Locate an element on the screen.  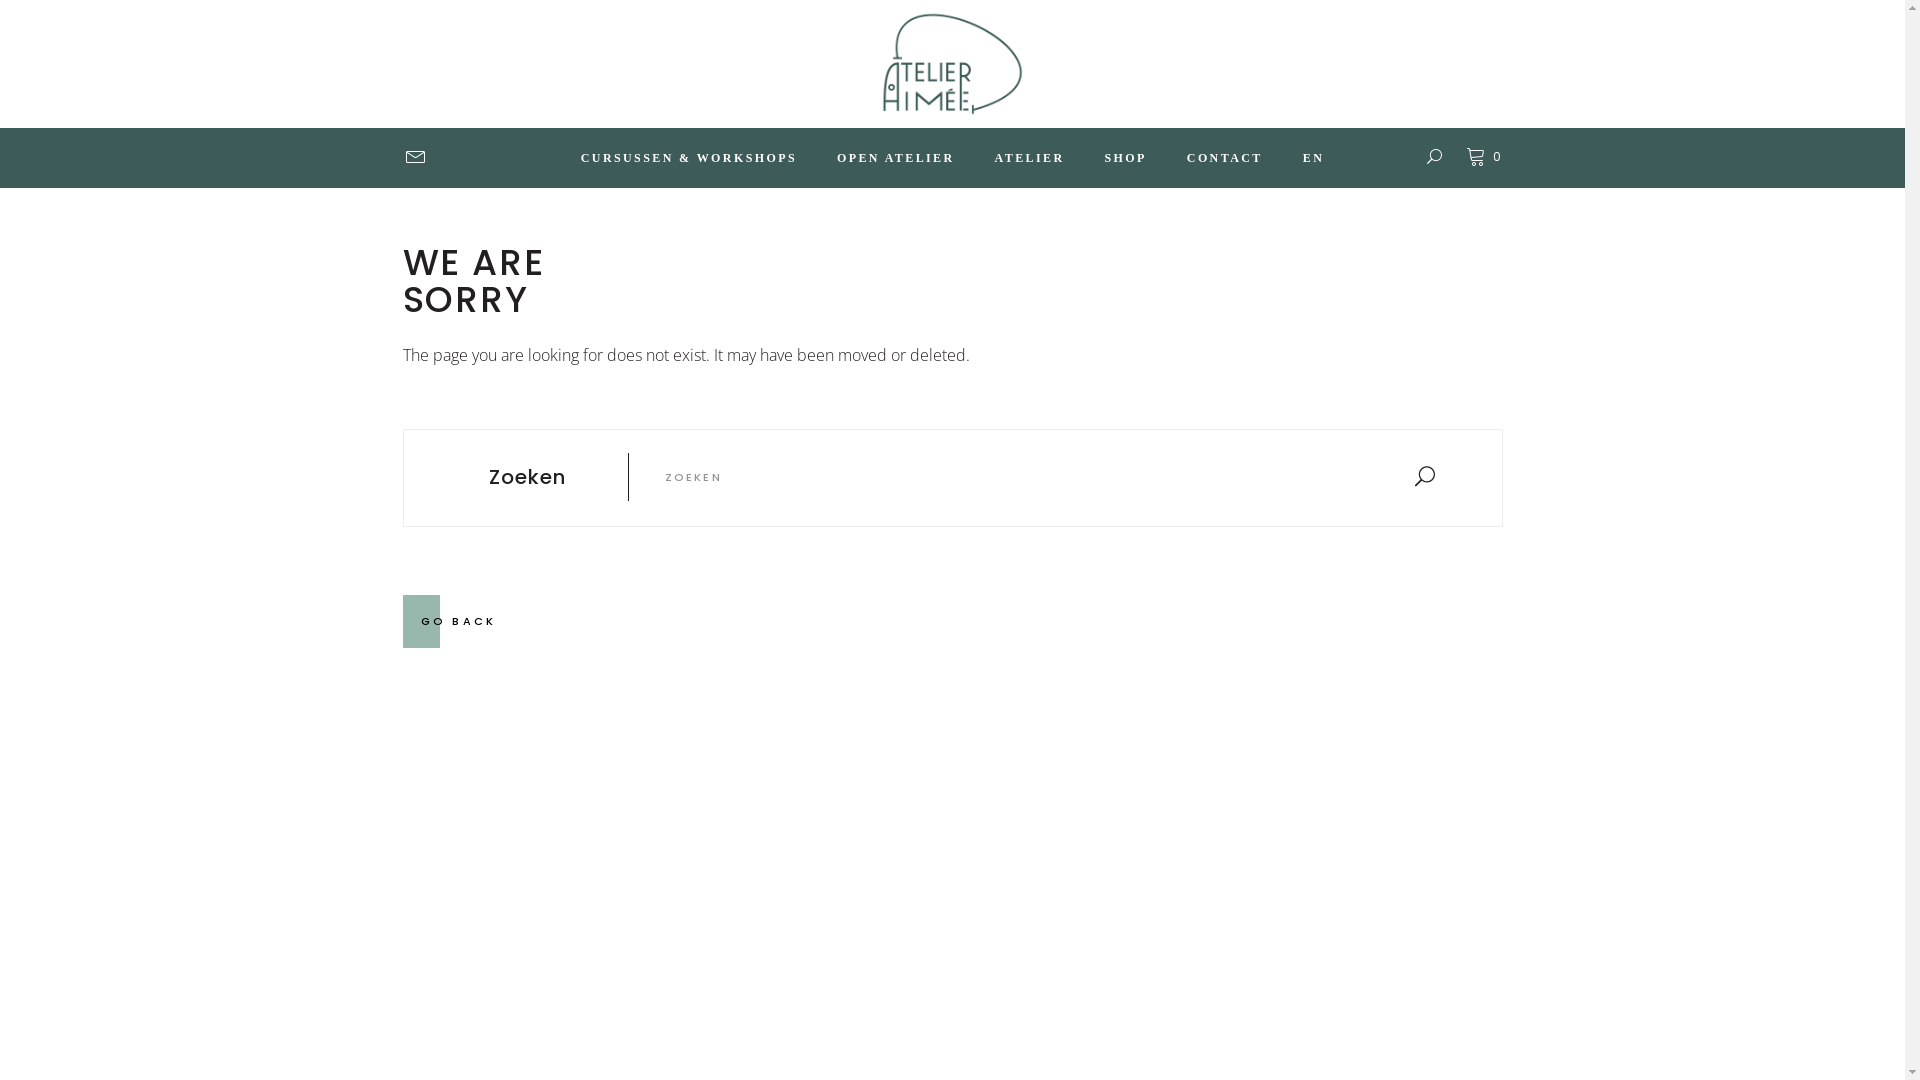
Search for: is located at coordinates (1018, 476).